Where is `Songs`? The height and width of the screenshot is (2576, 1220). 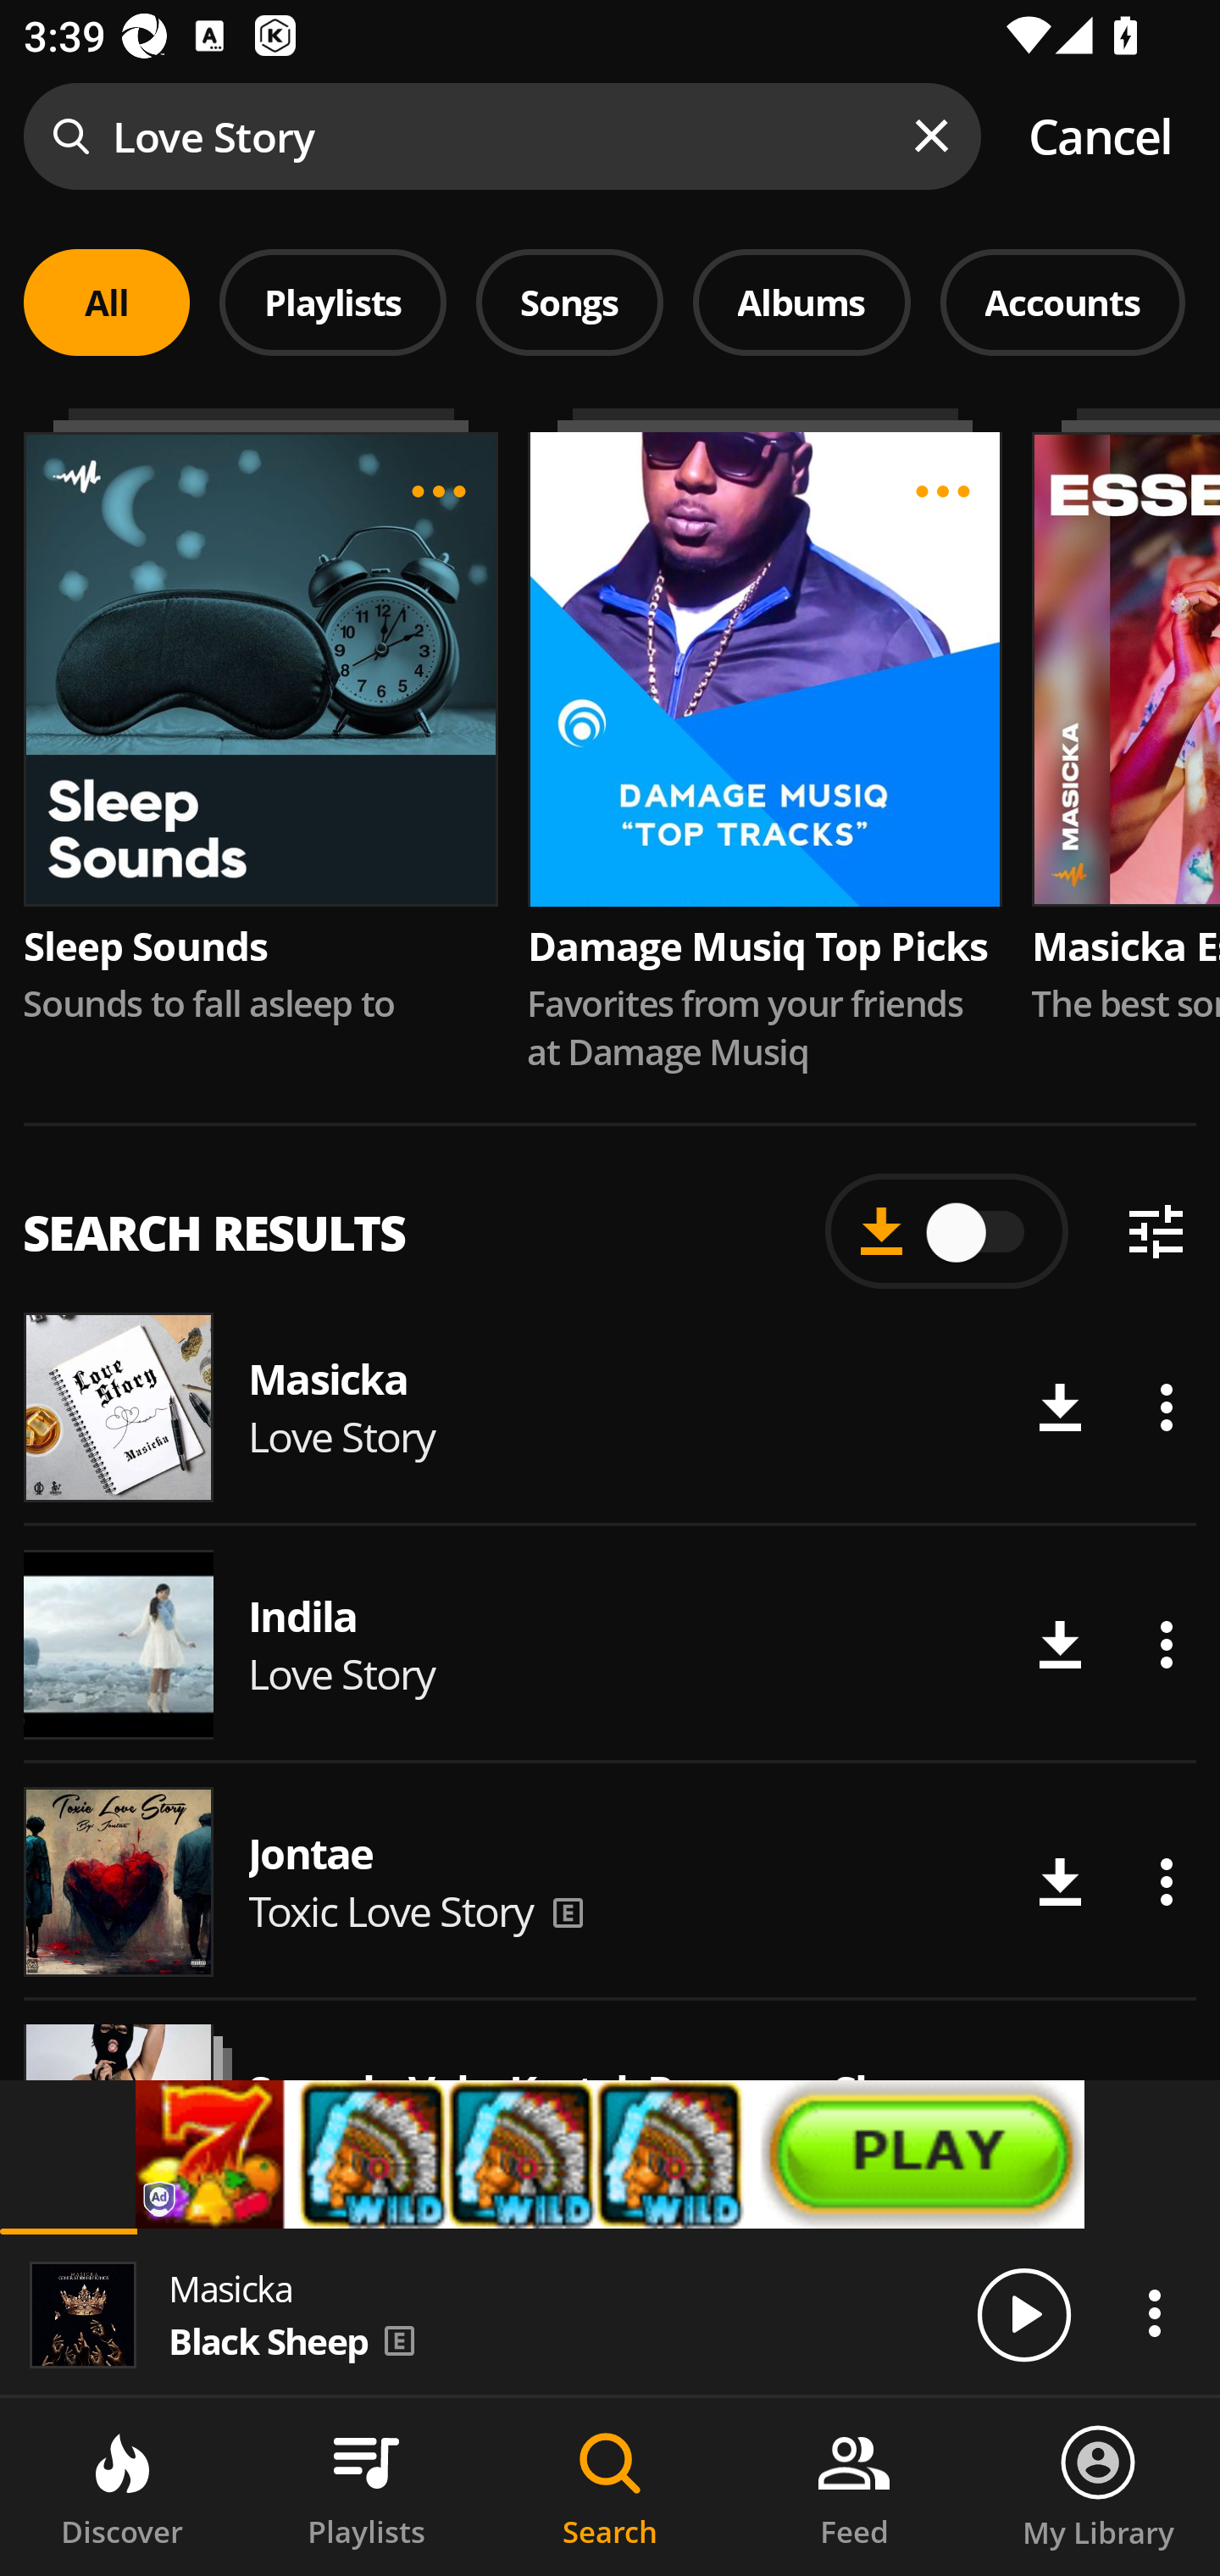
Songs is located at coordinates (569, 302).